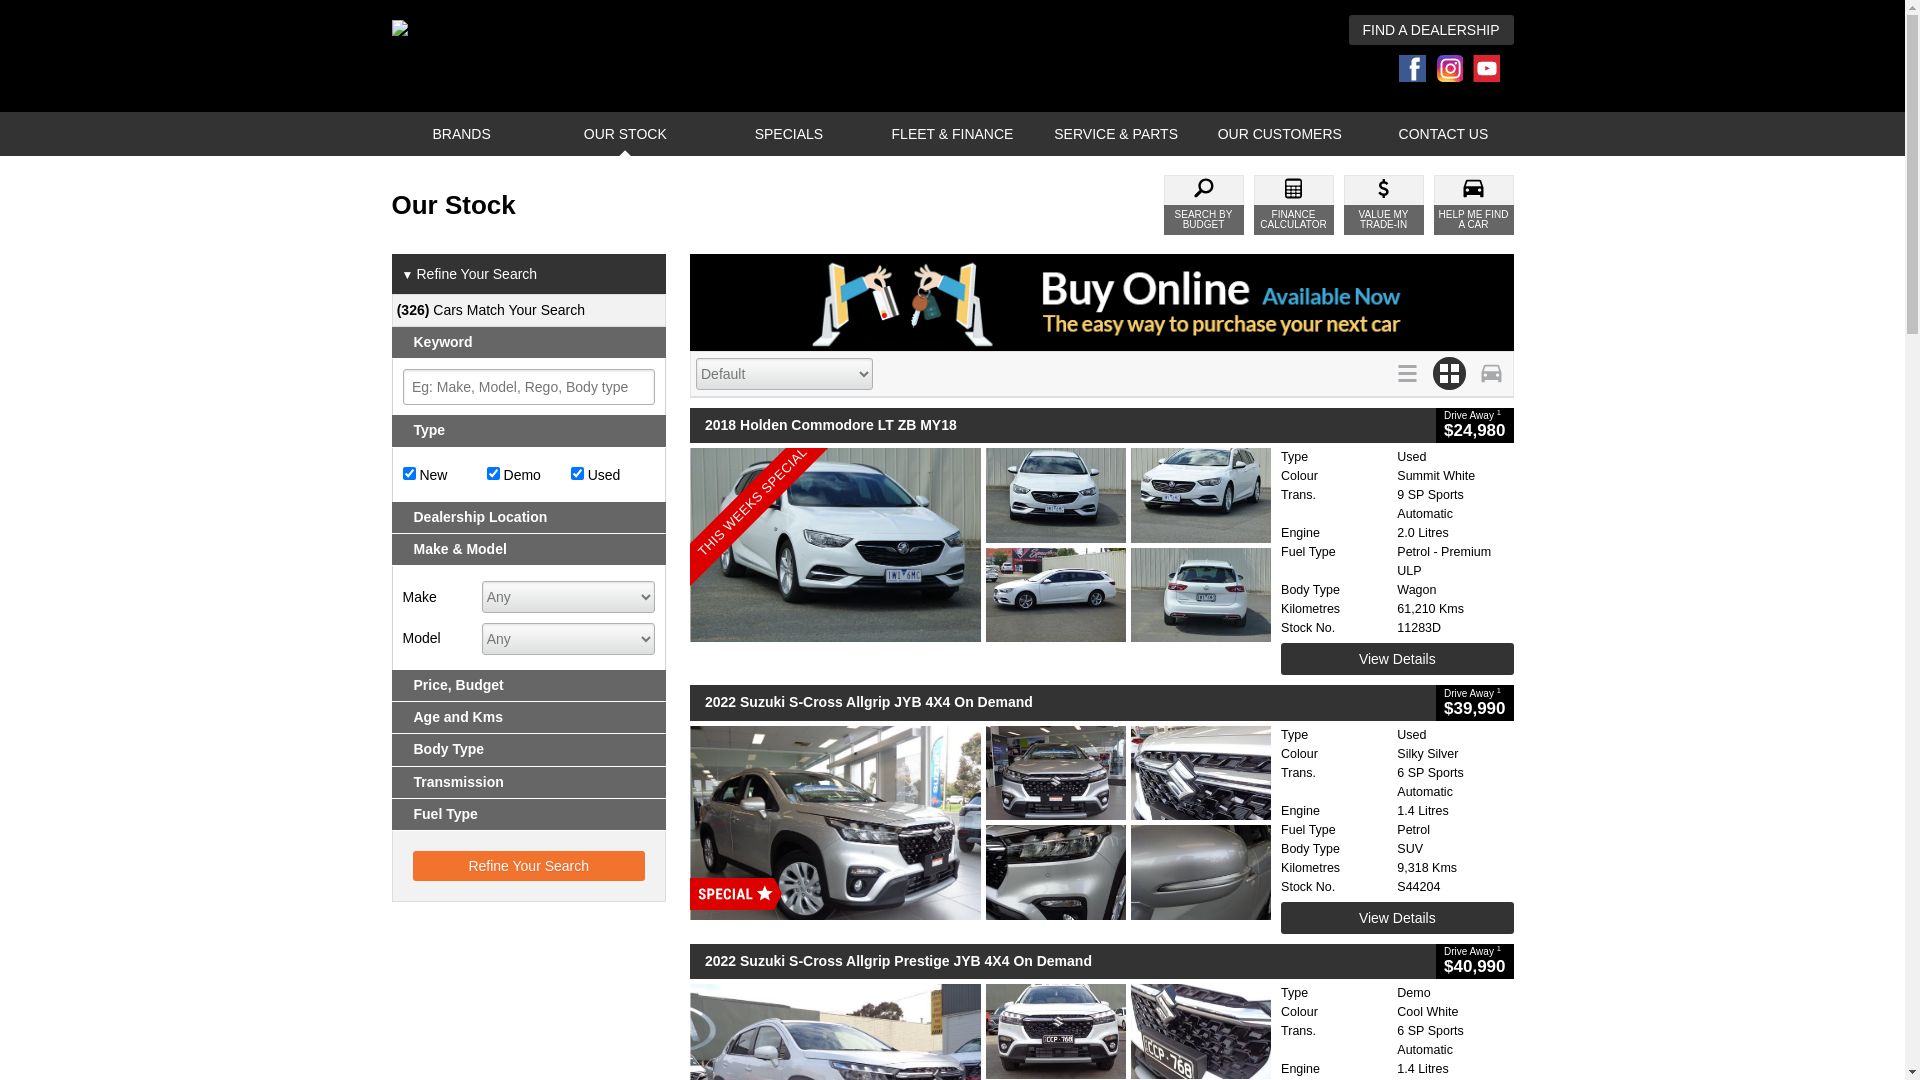 This screenshot has height=1080, width=1920. I want to click on SEARCH BY BUDGET, so click(1204, 205).